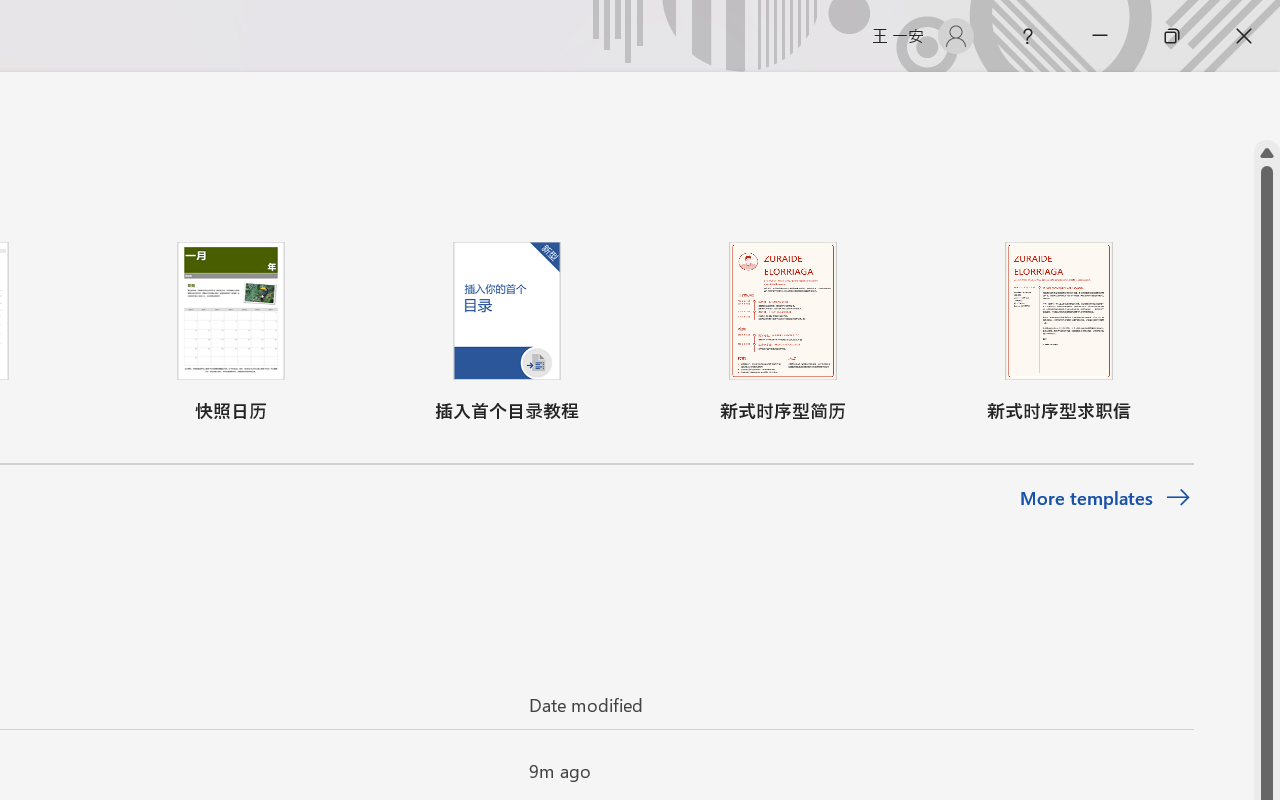  What do you see at coordinates (1028, 36) in the screenshot?
I see `Help` at bounding box center [1028, 36].